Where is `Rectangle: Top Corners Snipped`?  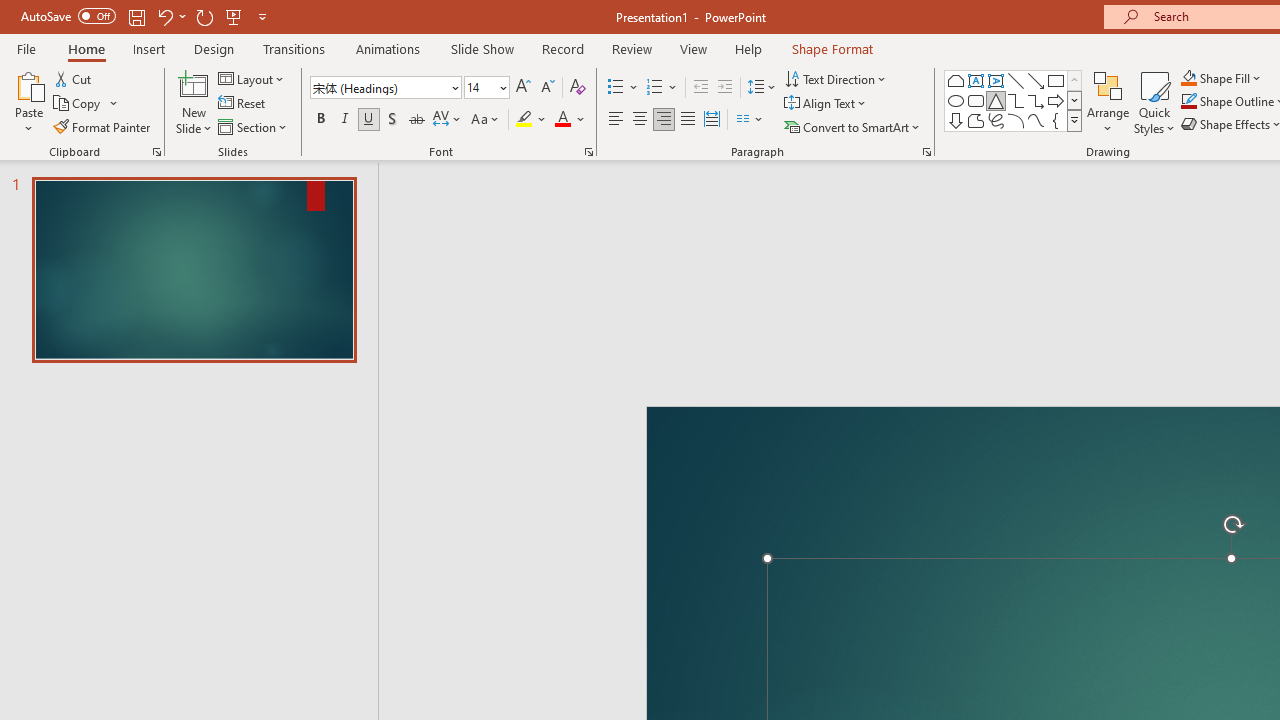
Rectangle: Top Corners Snipped is located at coordinates (956, 80).